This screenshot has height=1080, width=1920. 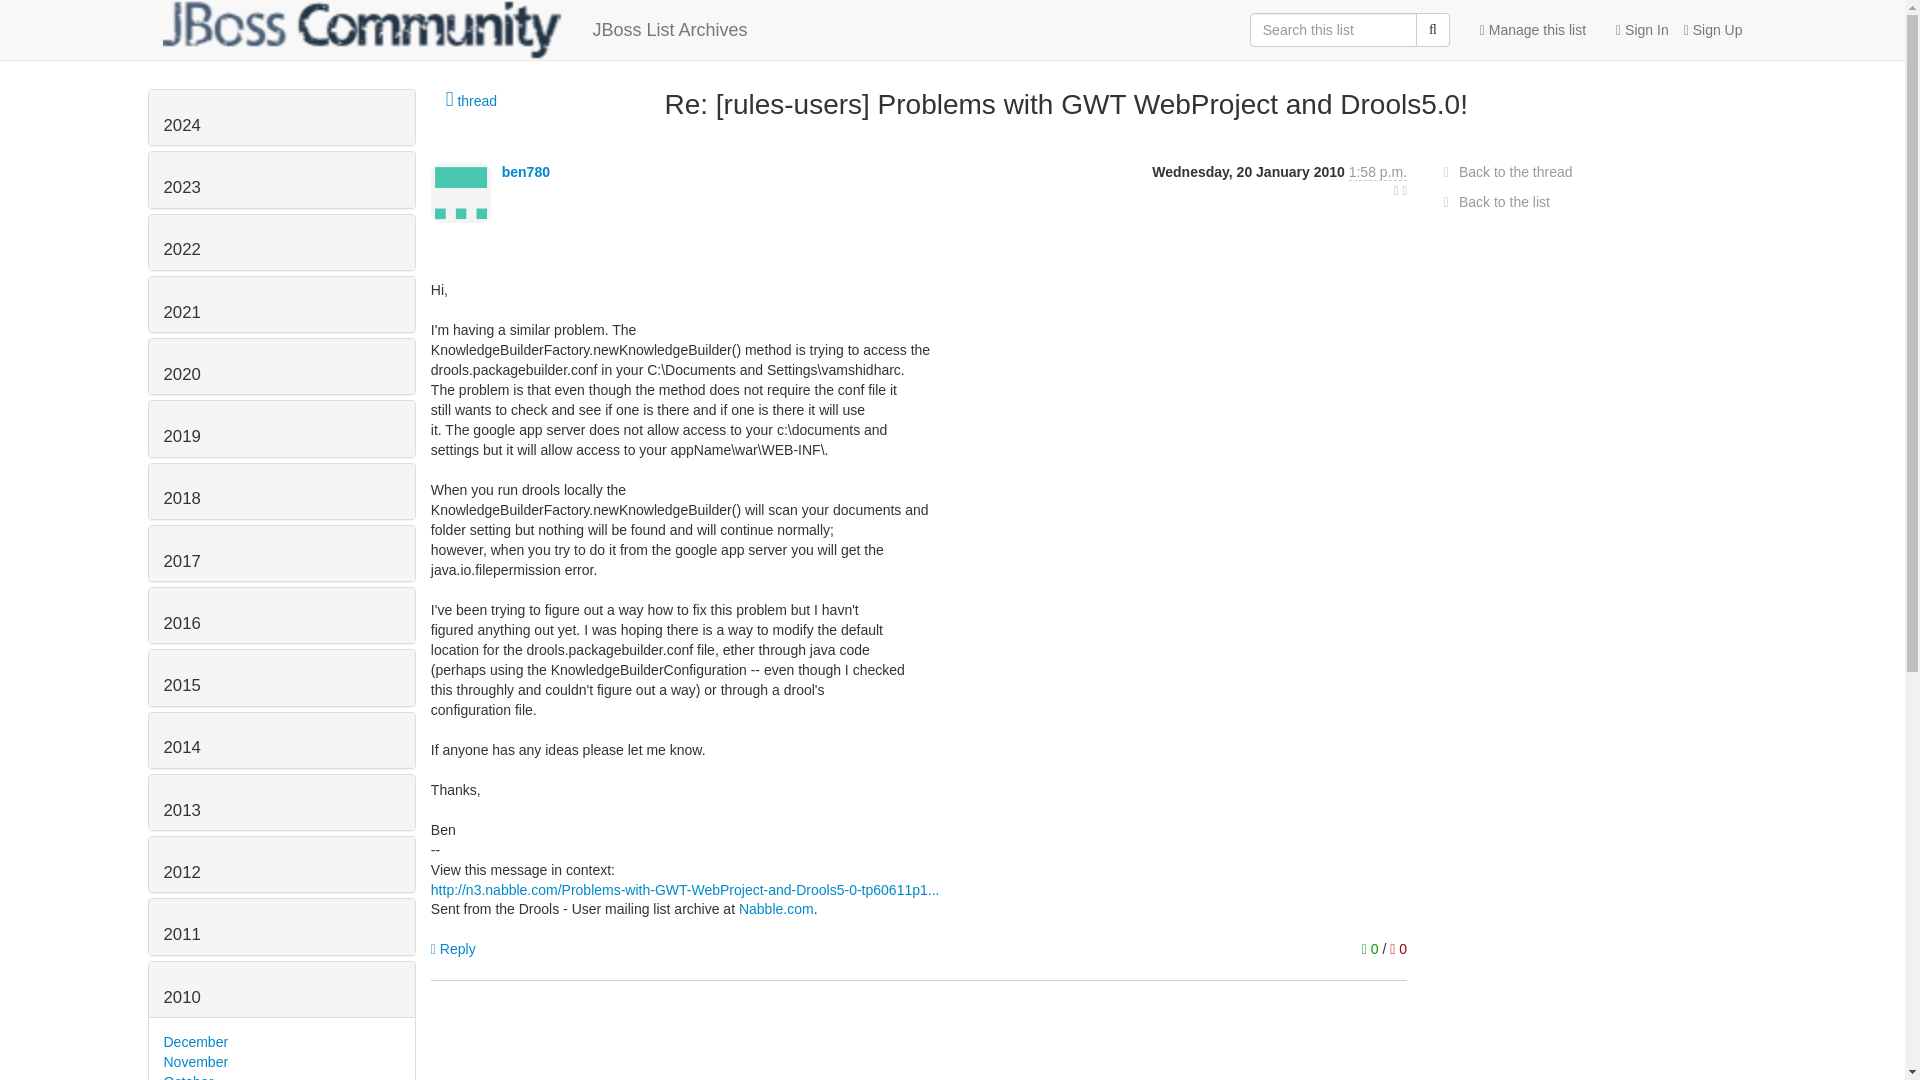 What do you see at coordinates (1378, 172) in the screenshot?
I see `Sender's time: Jan. 20, 2010, 10:58 a.m.` at bounding box center [1378, 172].